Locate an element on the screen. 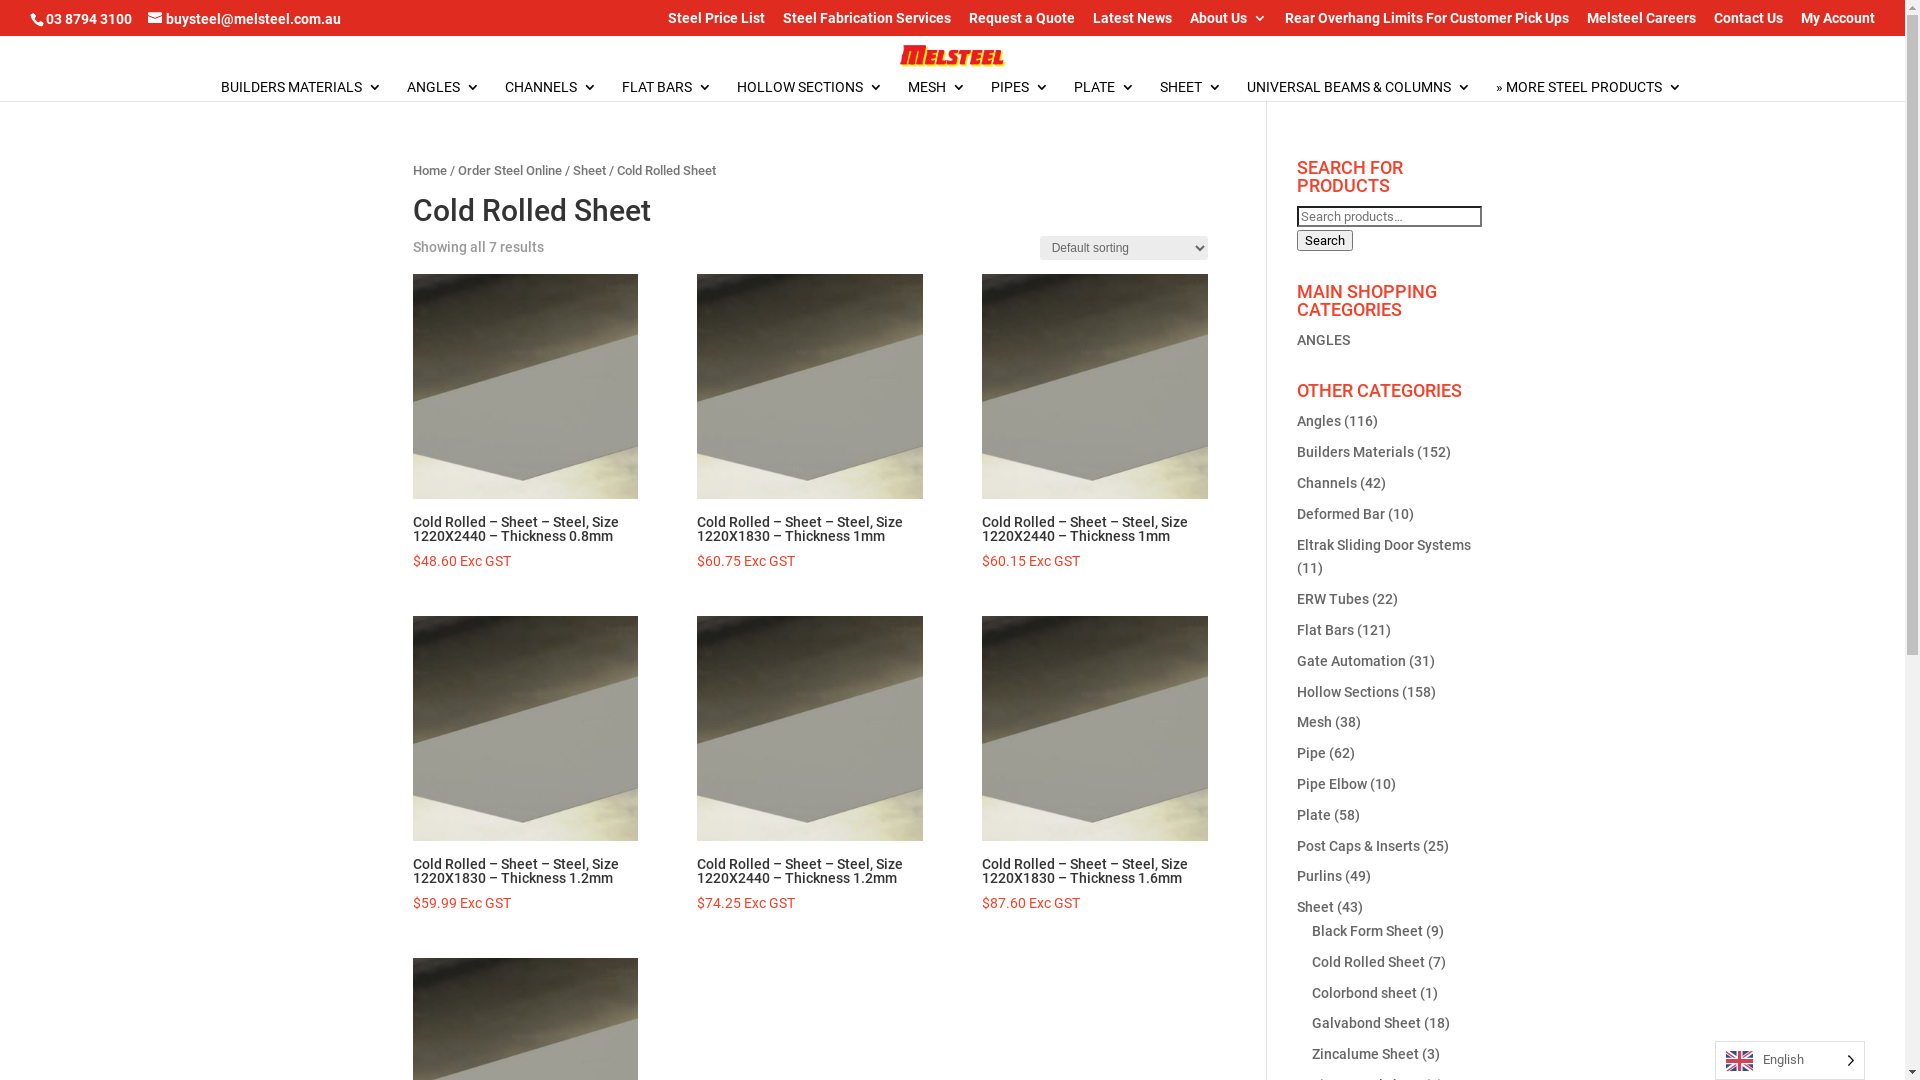  Pipe Elbow is located at coordinates (1332, 784).